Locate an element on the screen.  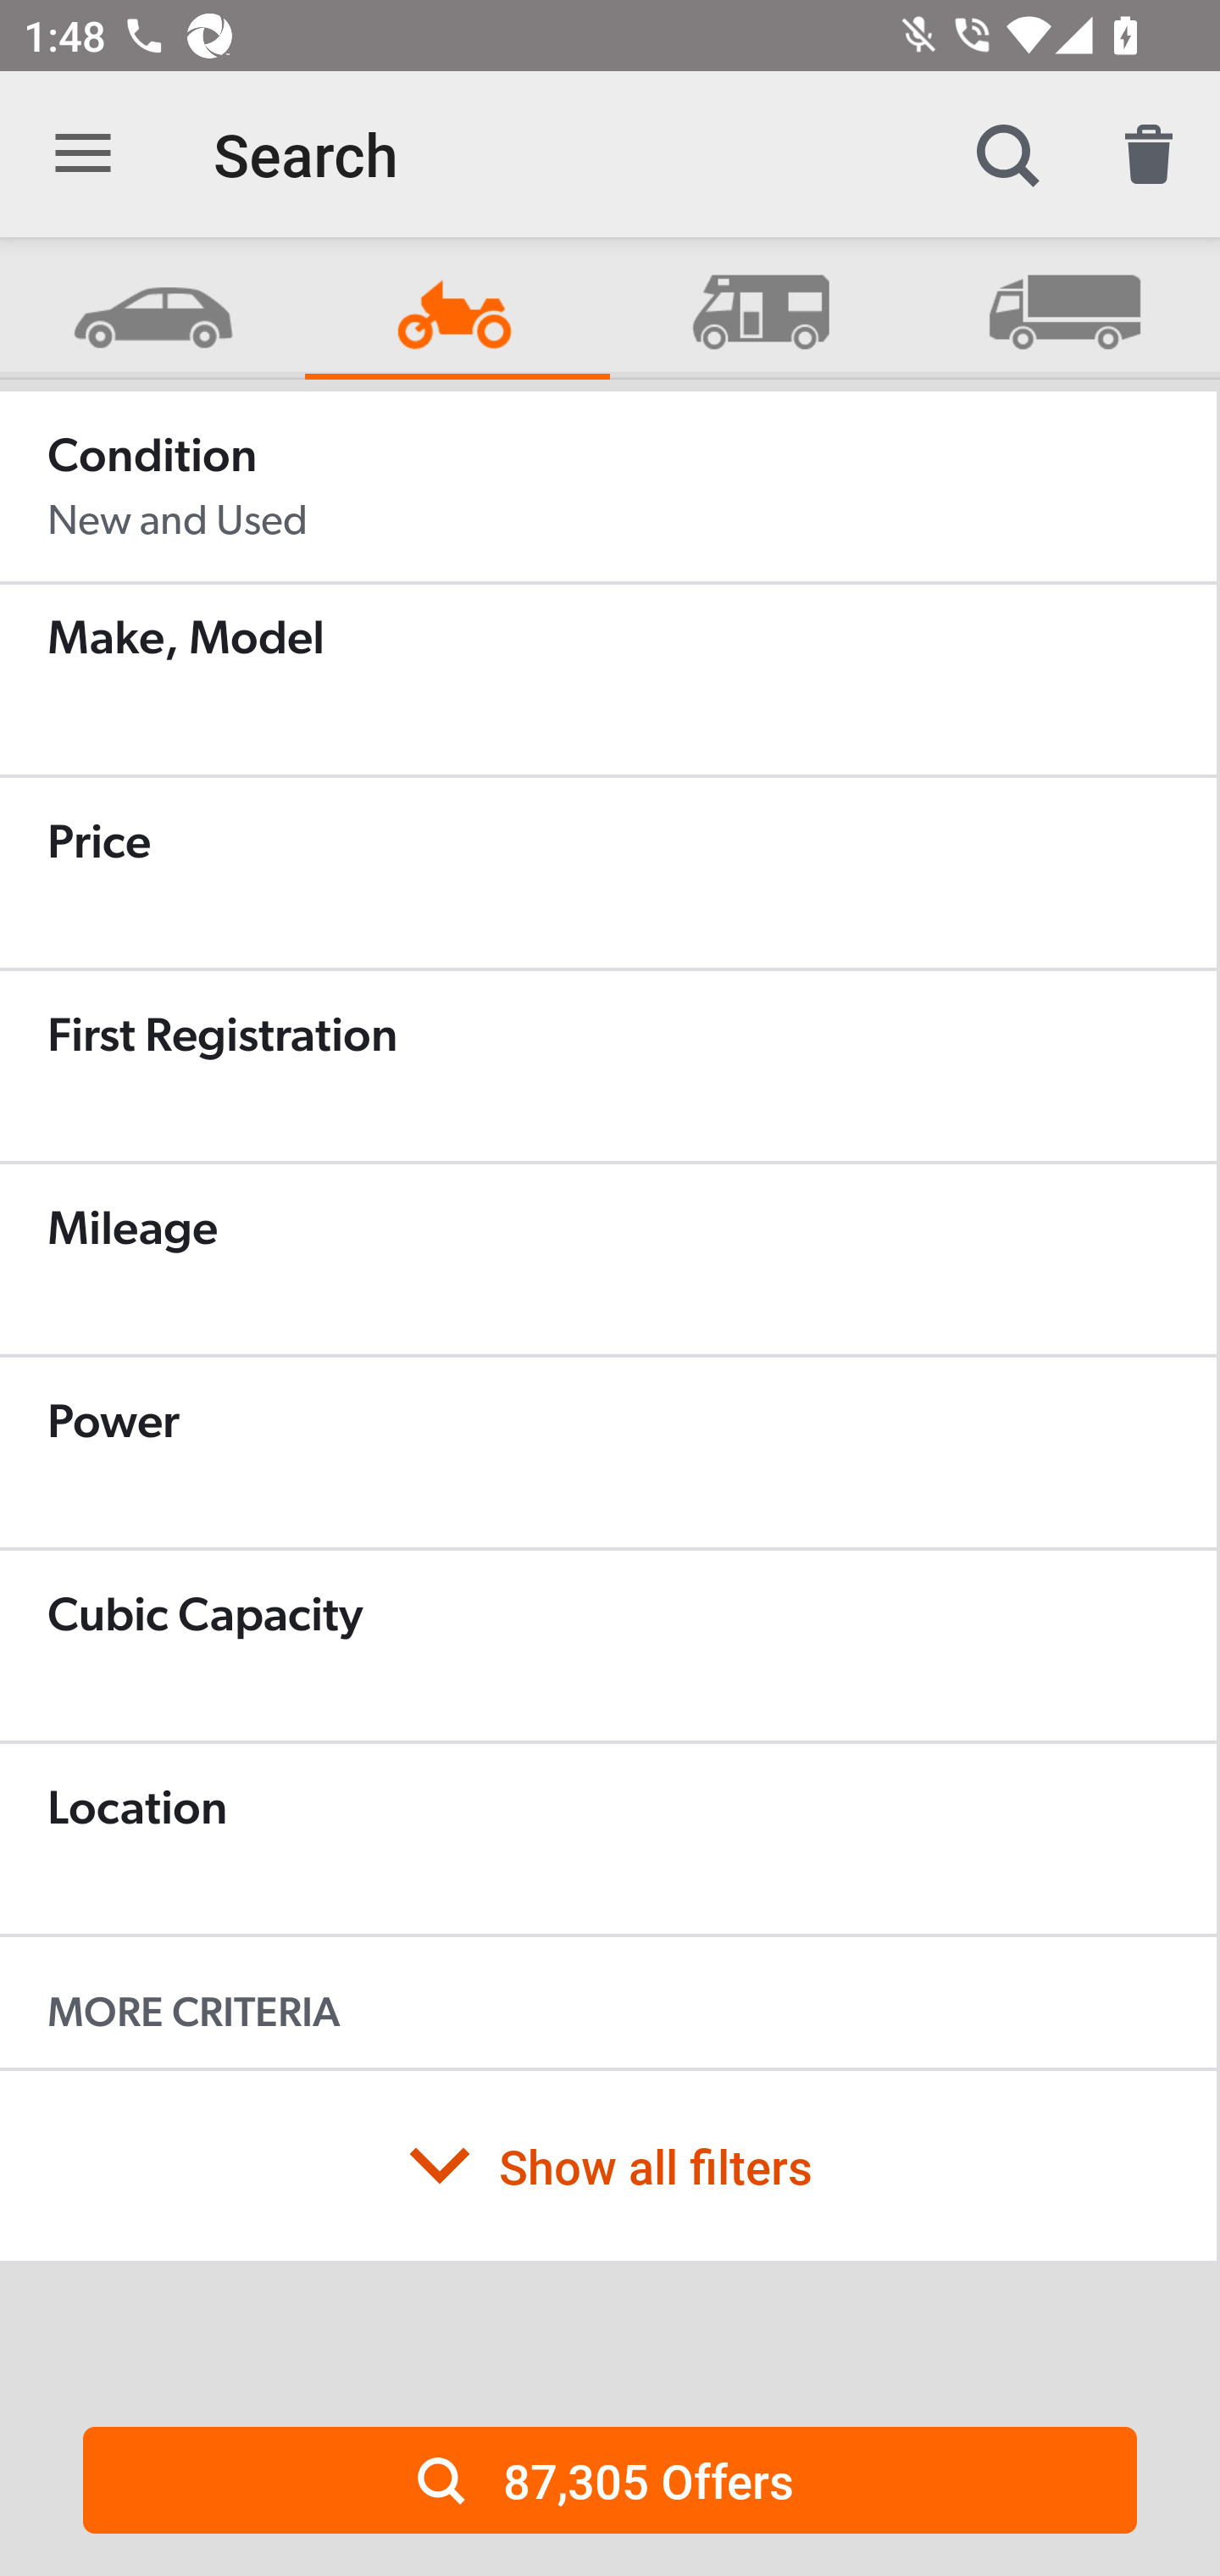
Make, Model is located at coordinates (608, 680).